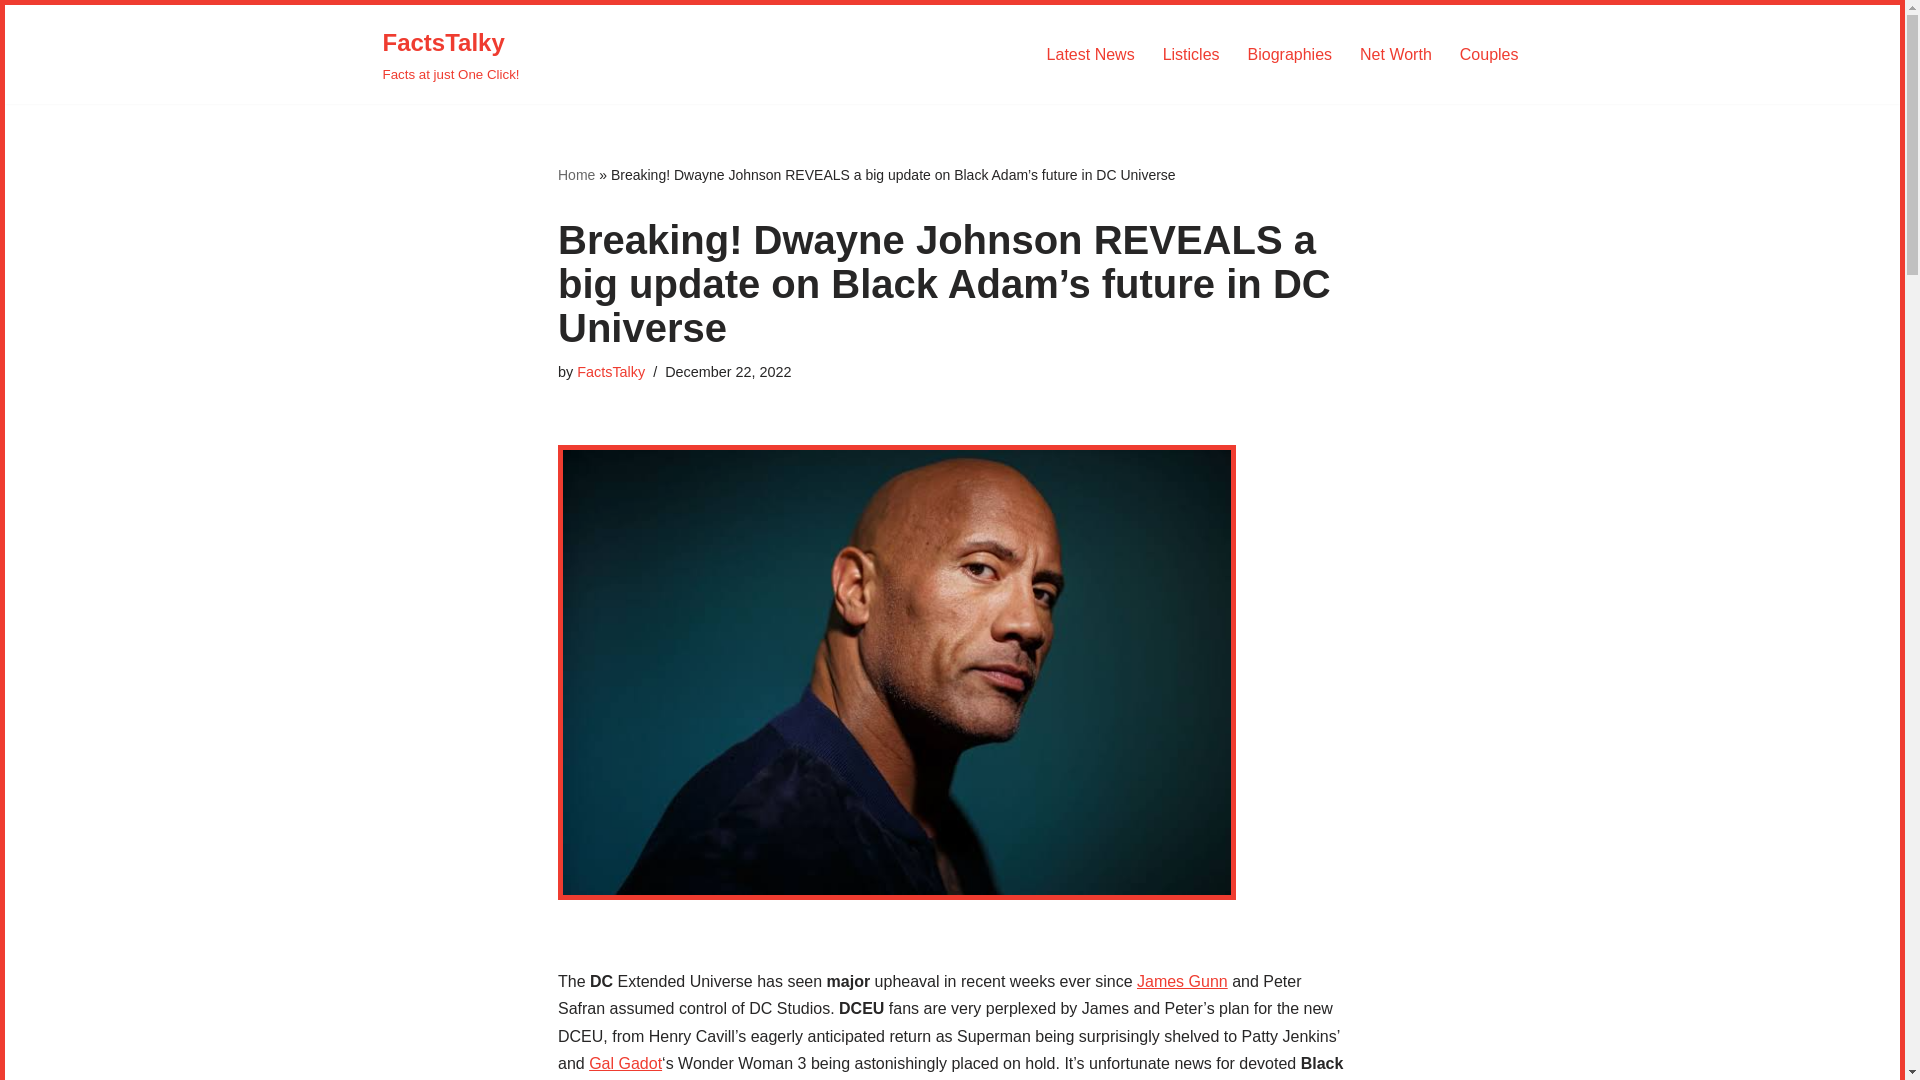  Describe the element at coordinates (20, 46) in the screenshot. I see `Skip to content` at that location.